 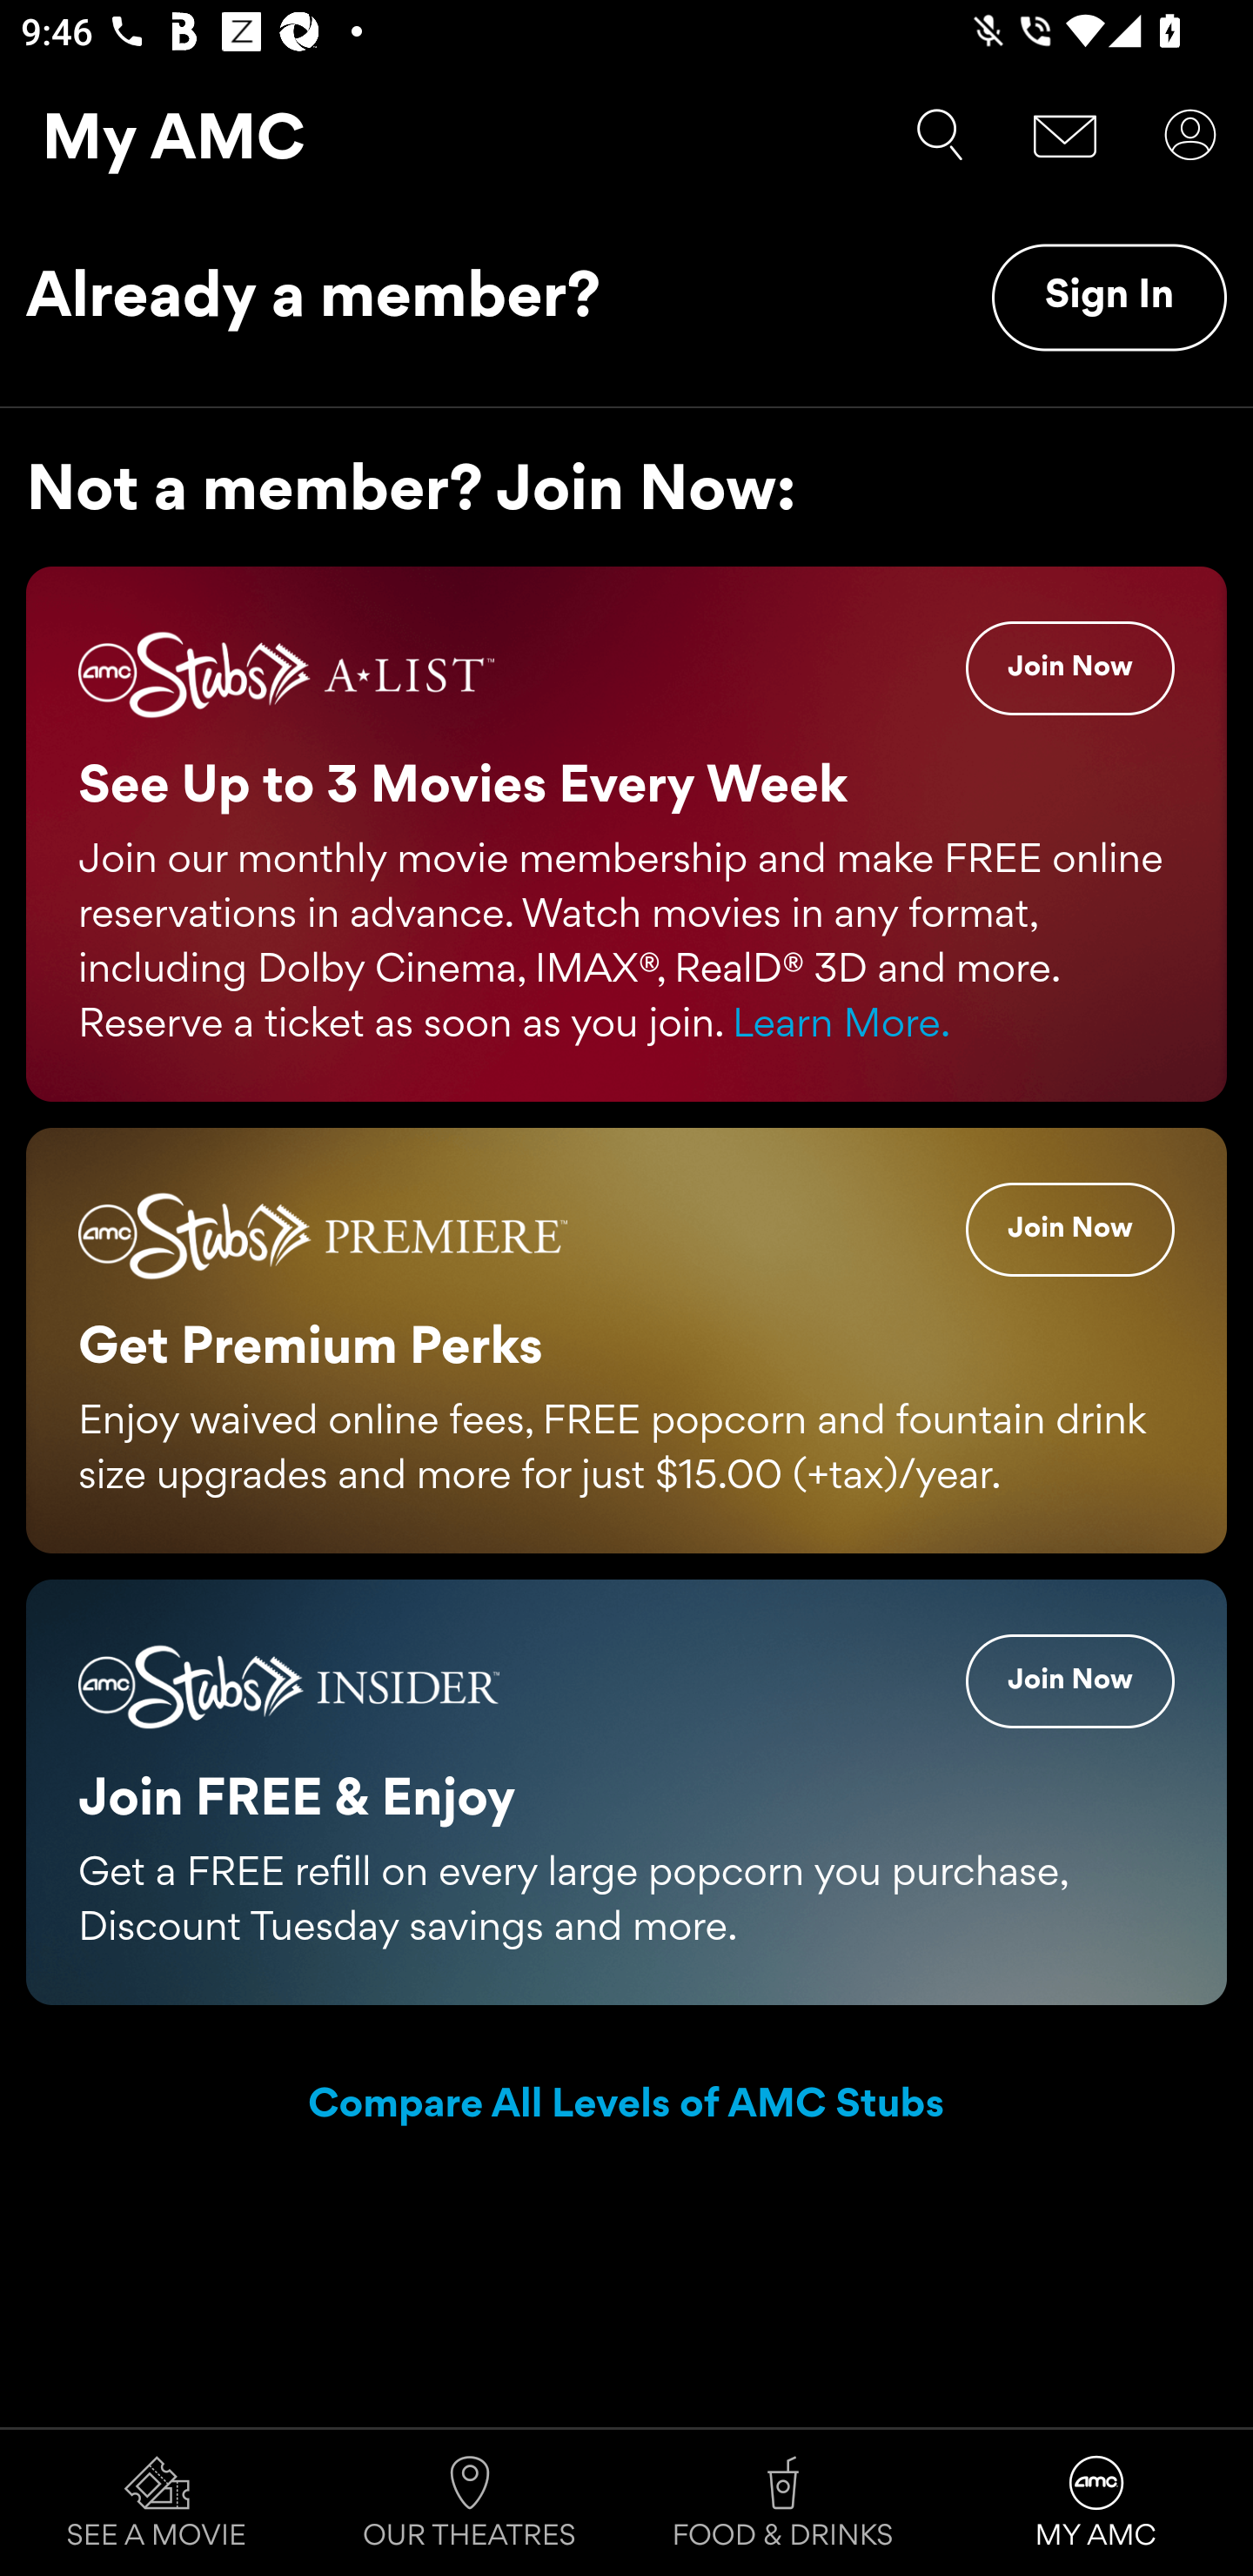 What do you see at coordinates (157, 2503) in the screenshot?
I see `SEE A MOVIE
Tab 1 of 4` at bounding box center [157, 2503].